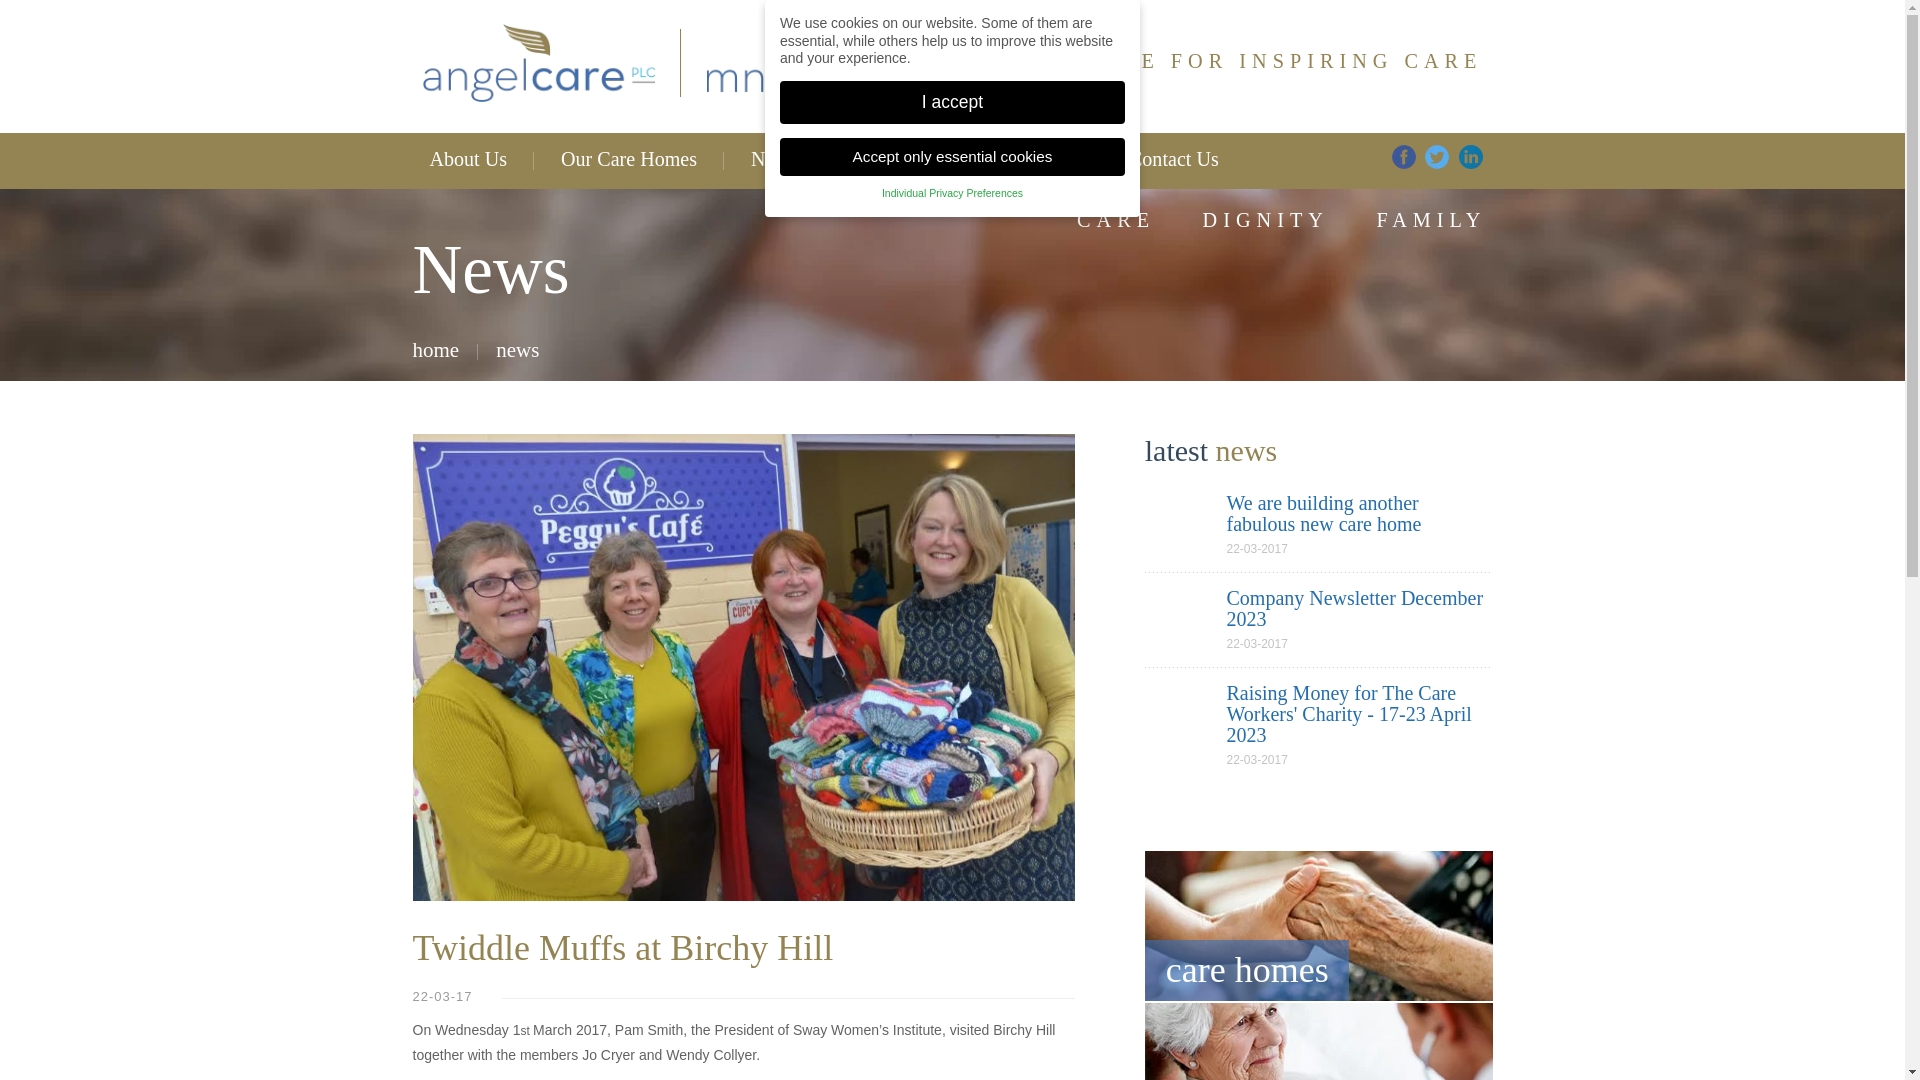 This screenshot has width=1920, height=1080. What do you see at coordinates (1318, 1042) in the screenshot?
I see `vision` at bounding box center [1318, 1042].